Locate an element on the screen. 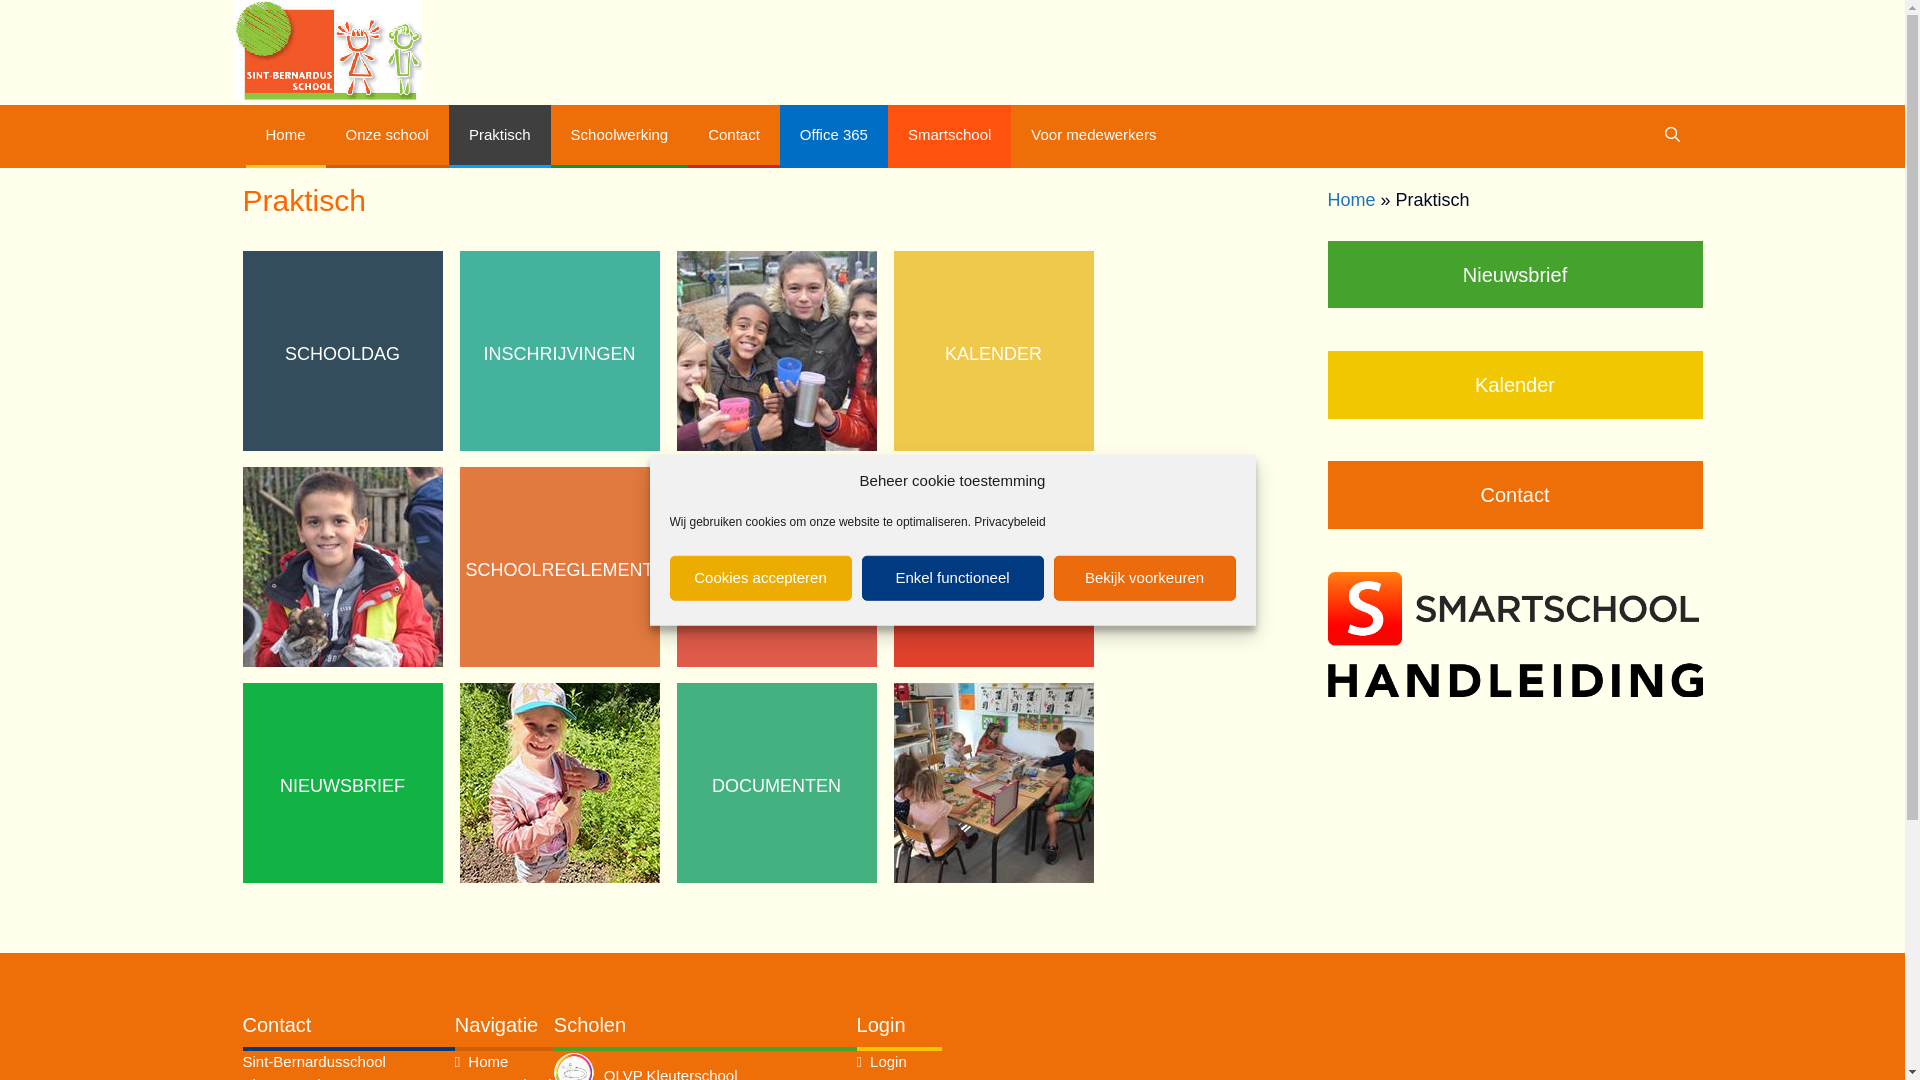 Image resolution: width=1920 pixels, height=1080 pixels. Home is located at coordinates (488, 1062).